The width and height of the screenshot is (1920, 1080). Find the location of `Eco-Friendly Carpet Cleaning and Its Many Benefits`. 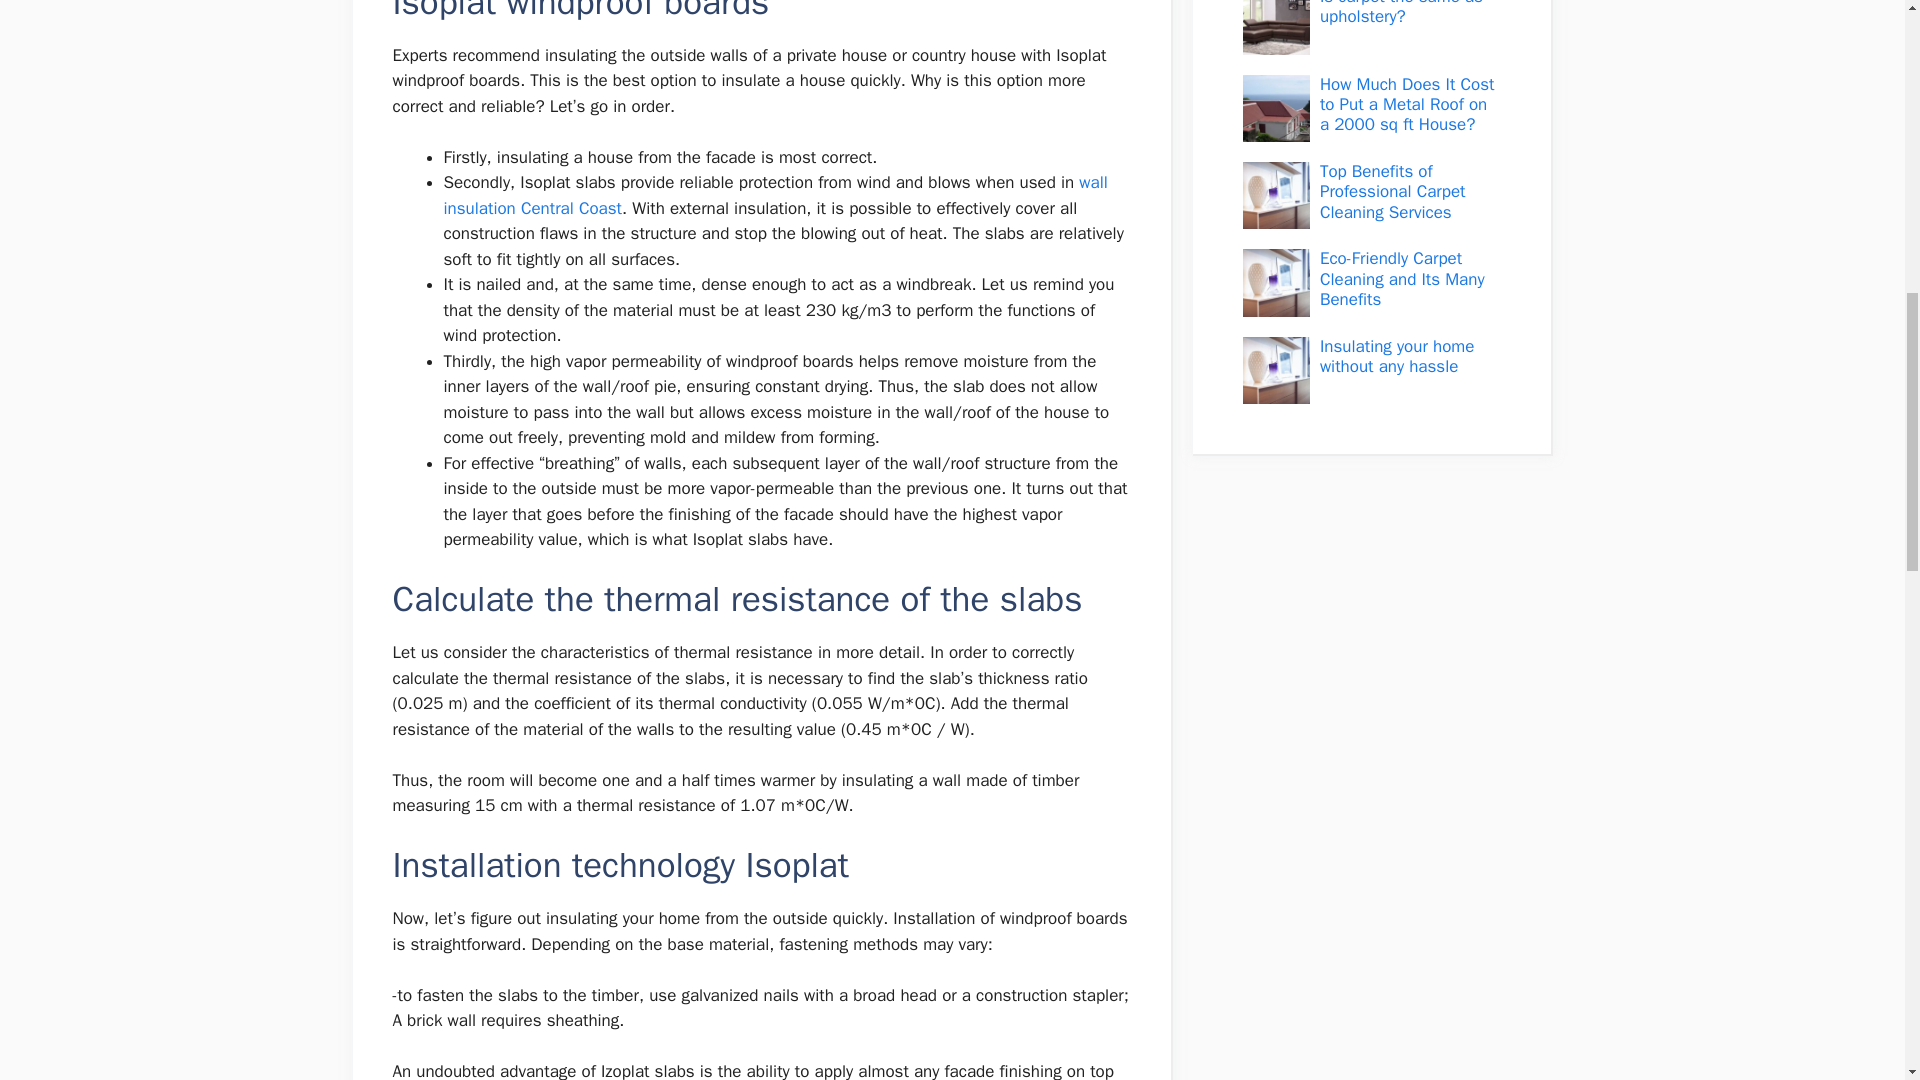

Eco-Friendly Carpet Cleaning and Its Many Benefits is located at coordinates (1402, 278).